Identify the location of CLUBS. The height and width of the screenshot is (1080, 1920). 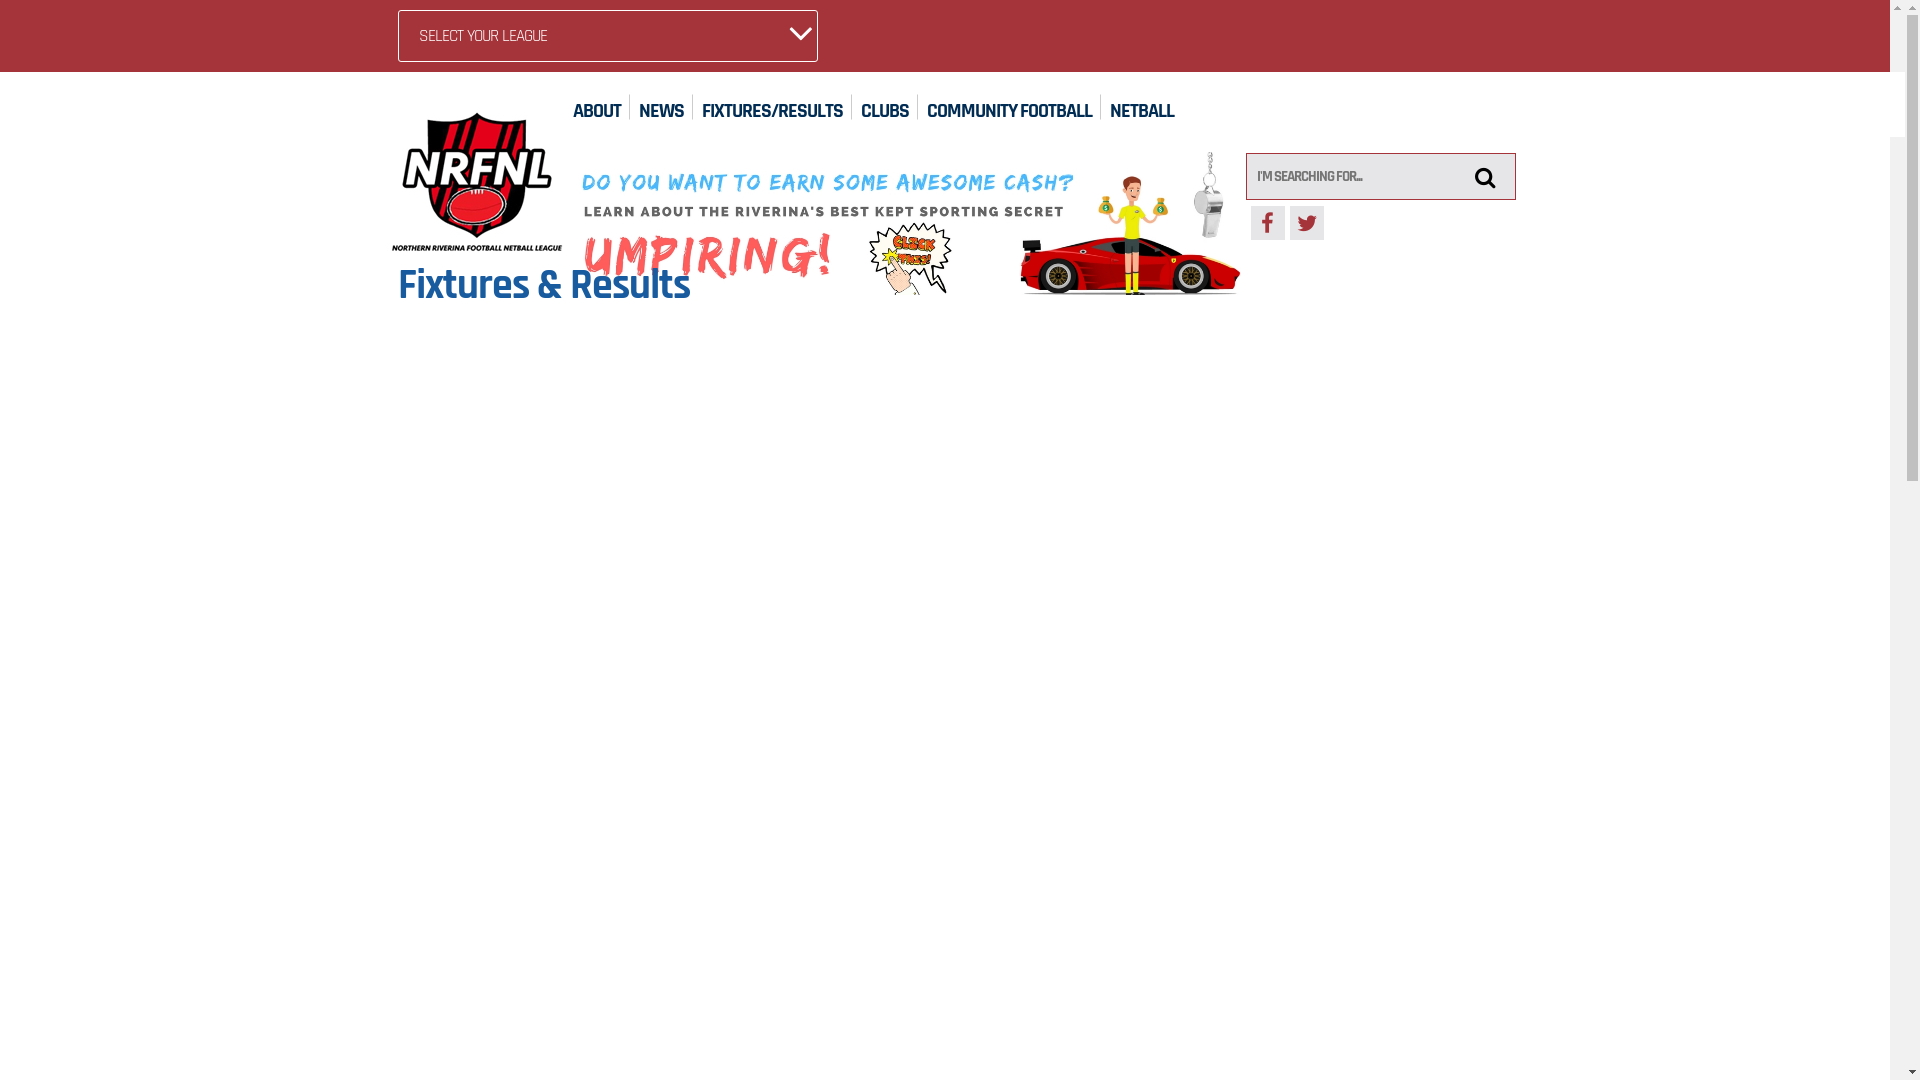
(885, 106).